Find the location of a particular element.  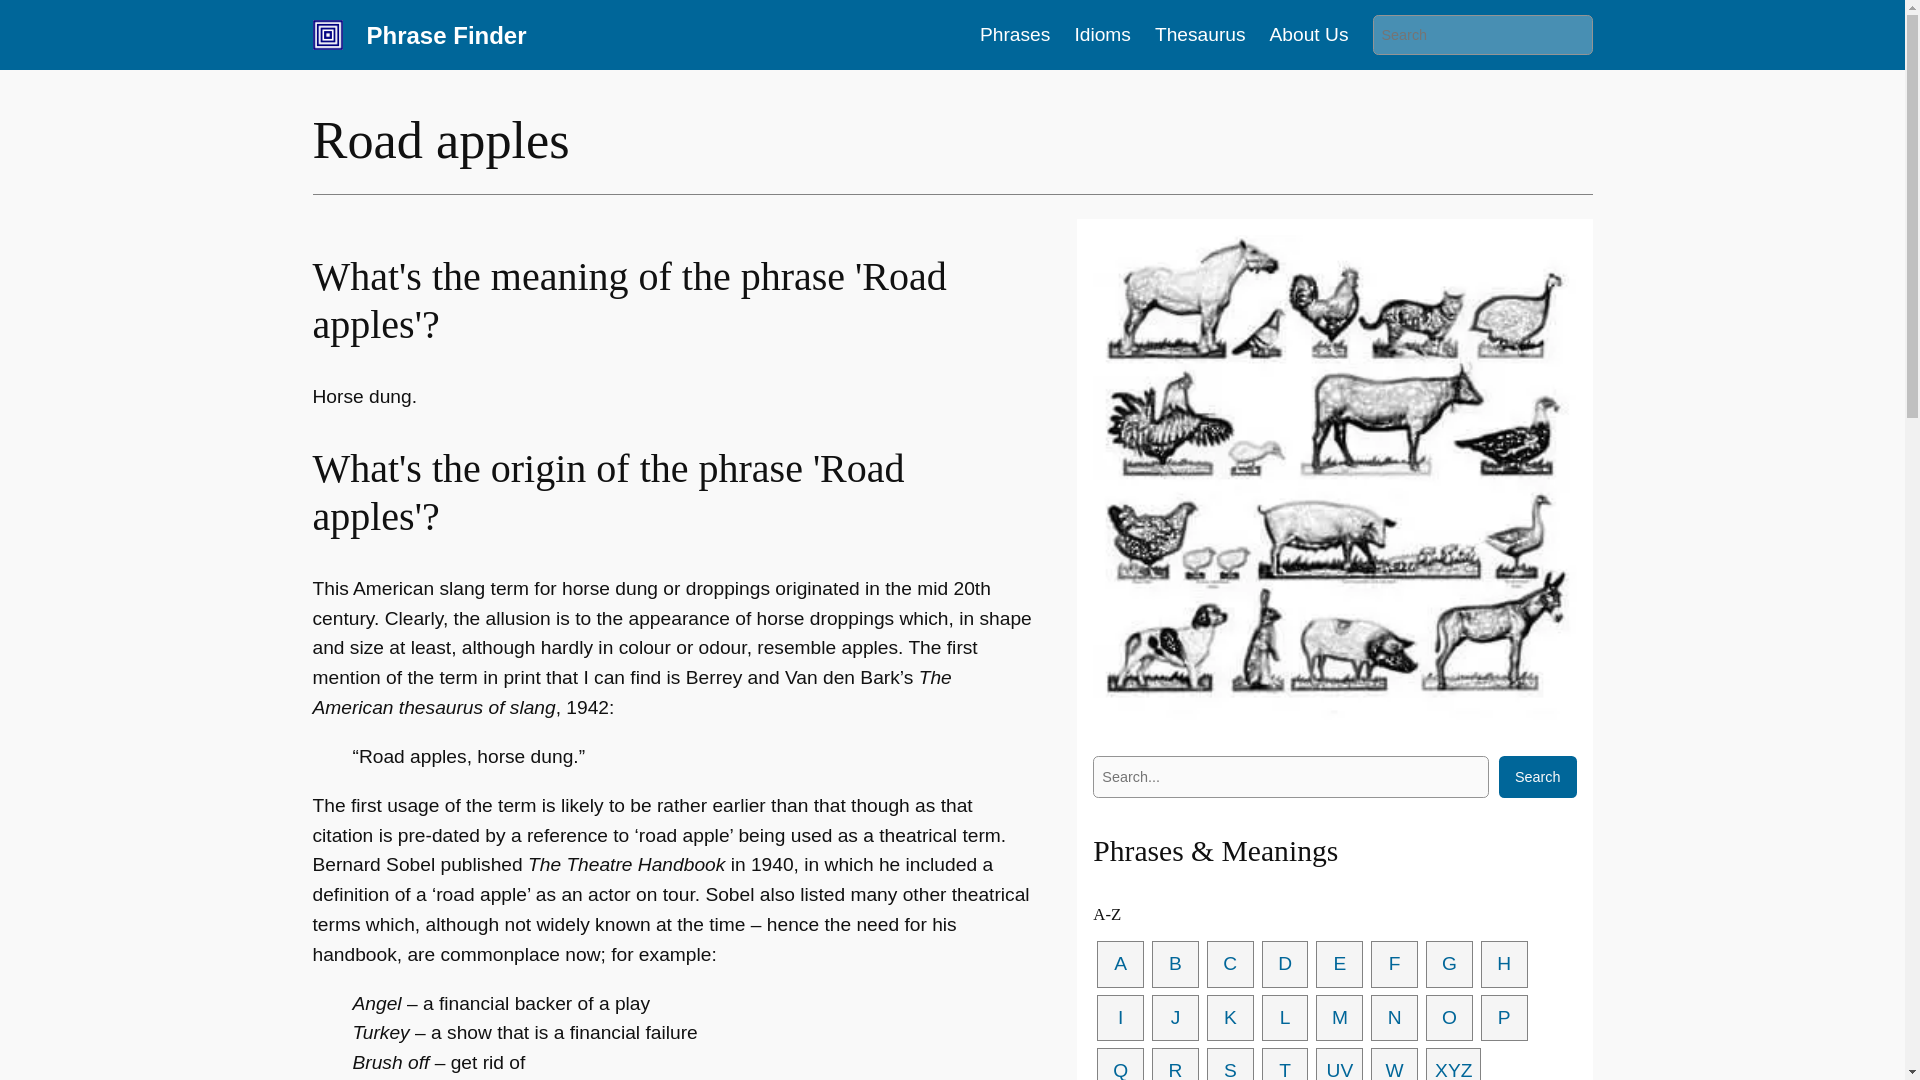

Phrase Finder is located at coordinates (446, 34).